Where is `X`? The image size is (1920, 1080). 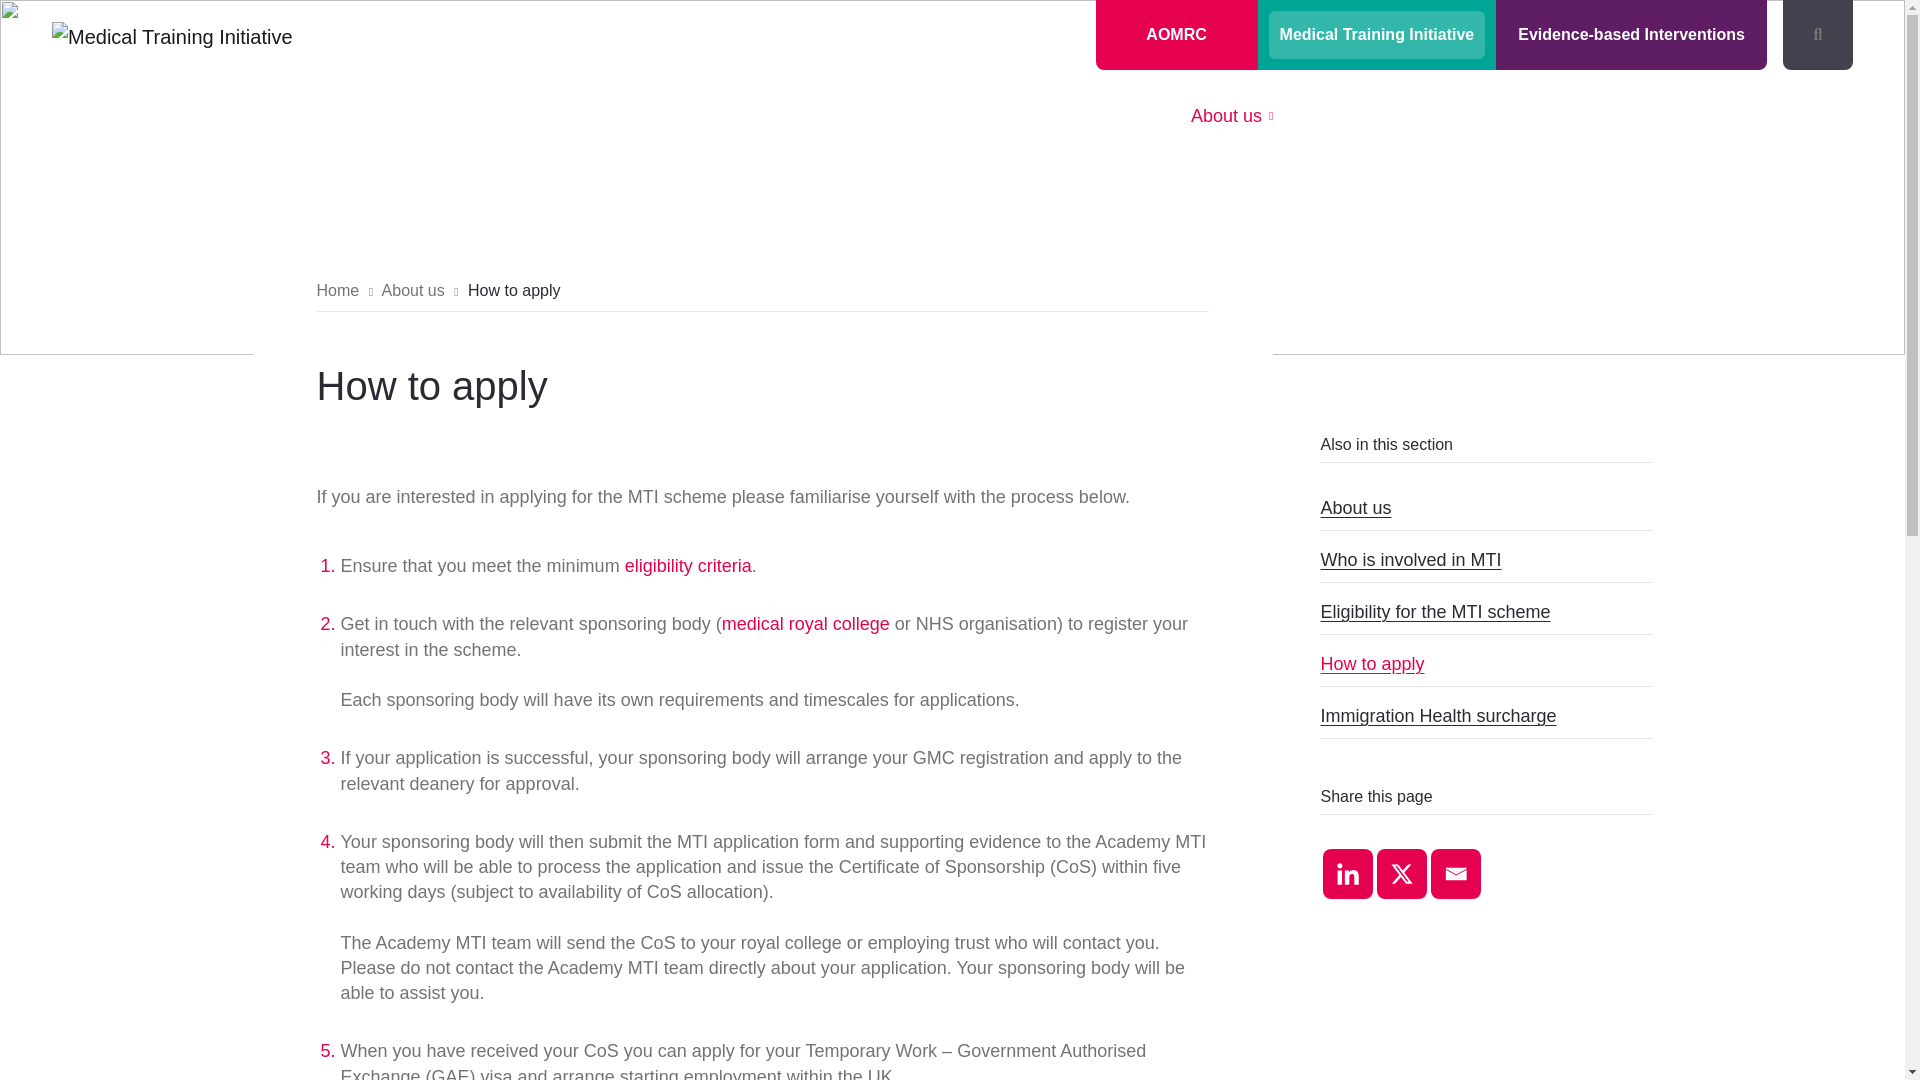 X is located at coordinates (1401, 873).